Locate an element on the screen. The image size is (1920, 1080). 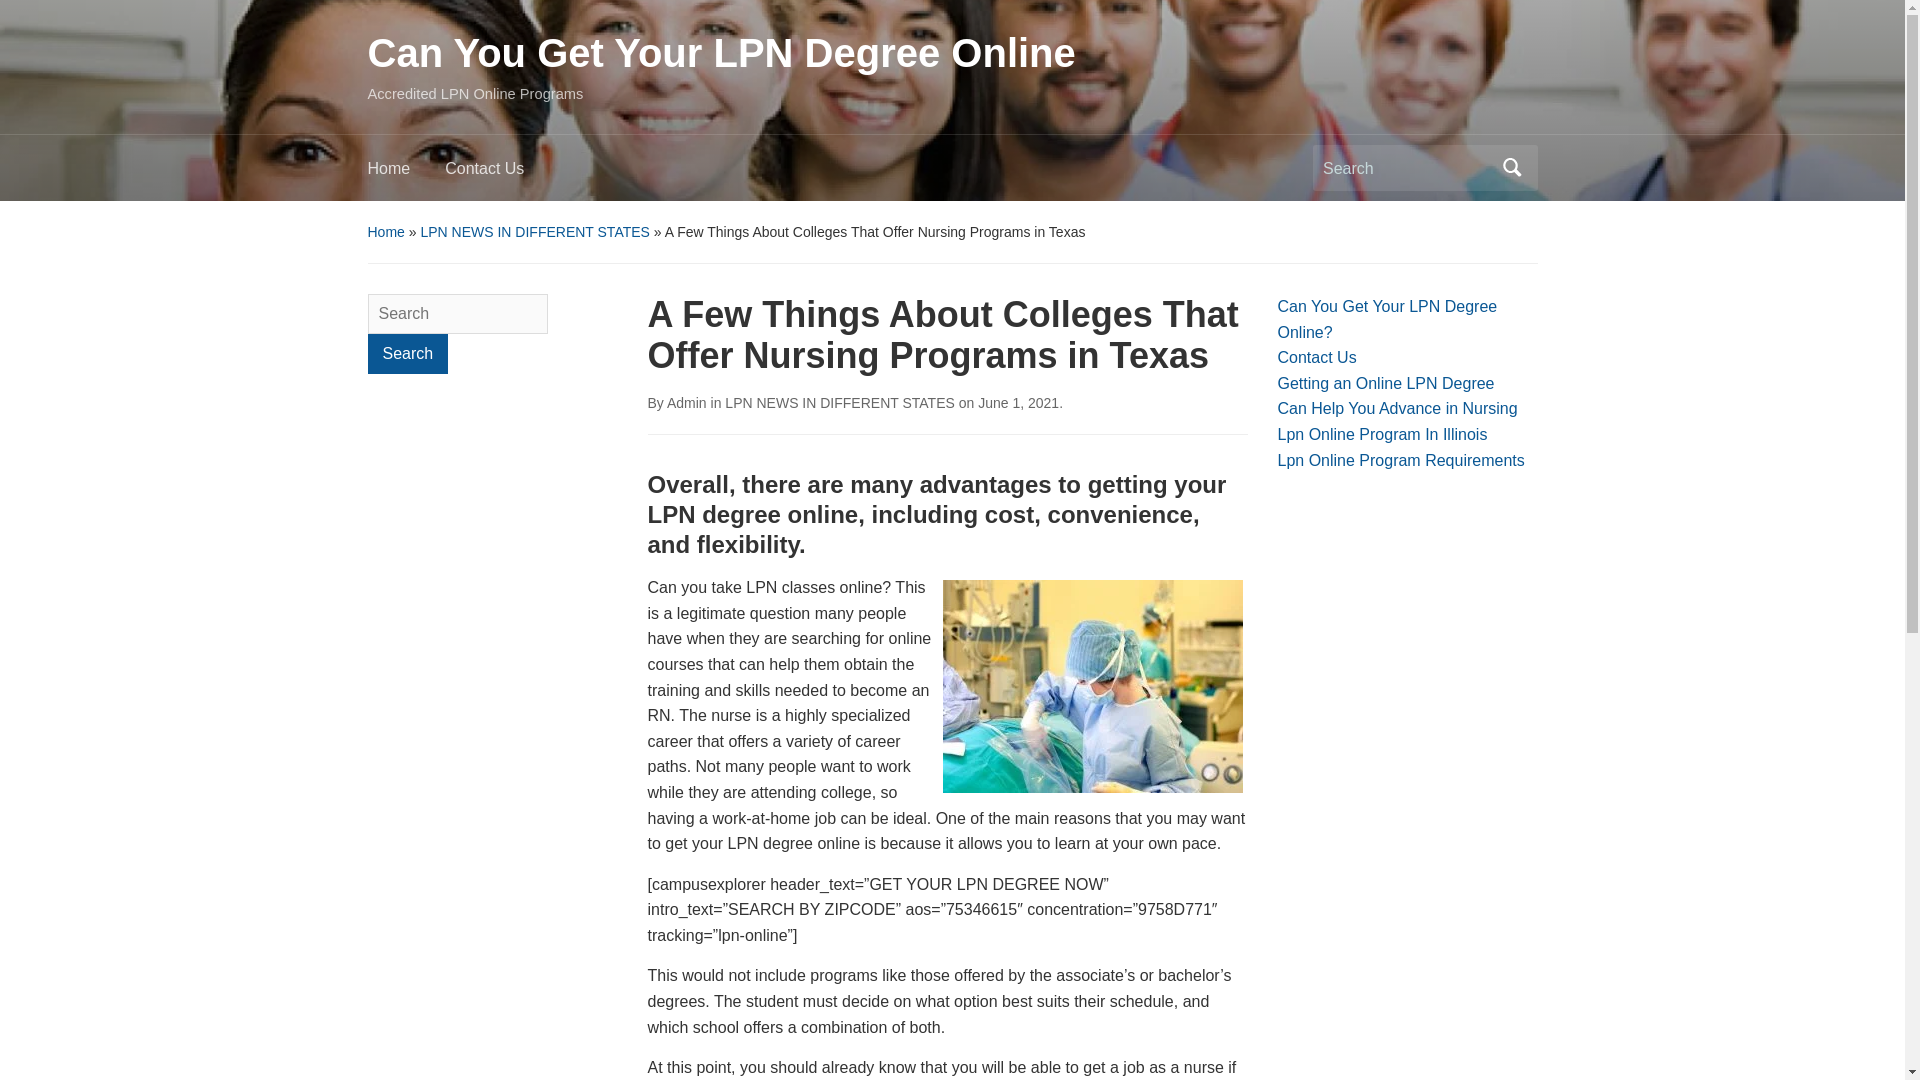
12:00 am is located at coordinates (1018, 403).